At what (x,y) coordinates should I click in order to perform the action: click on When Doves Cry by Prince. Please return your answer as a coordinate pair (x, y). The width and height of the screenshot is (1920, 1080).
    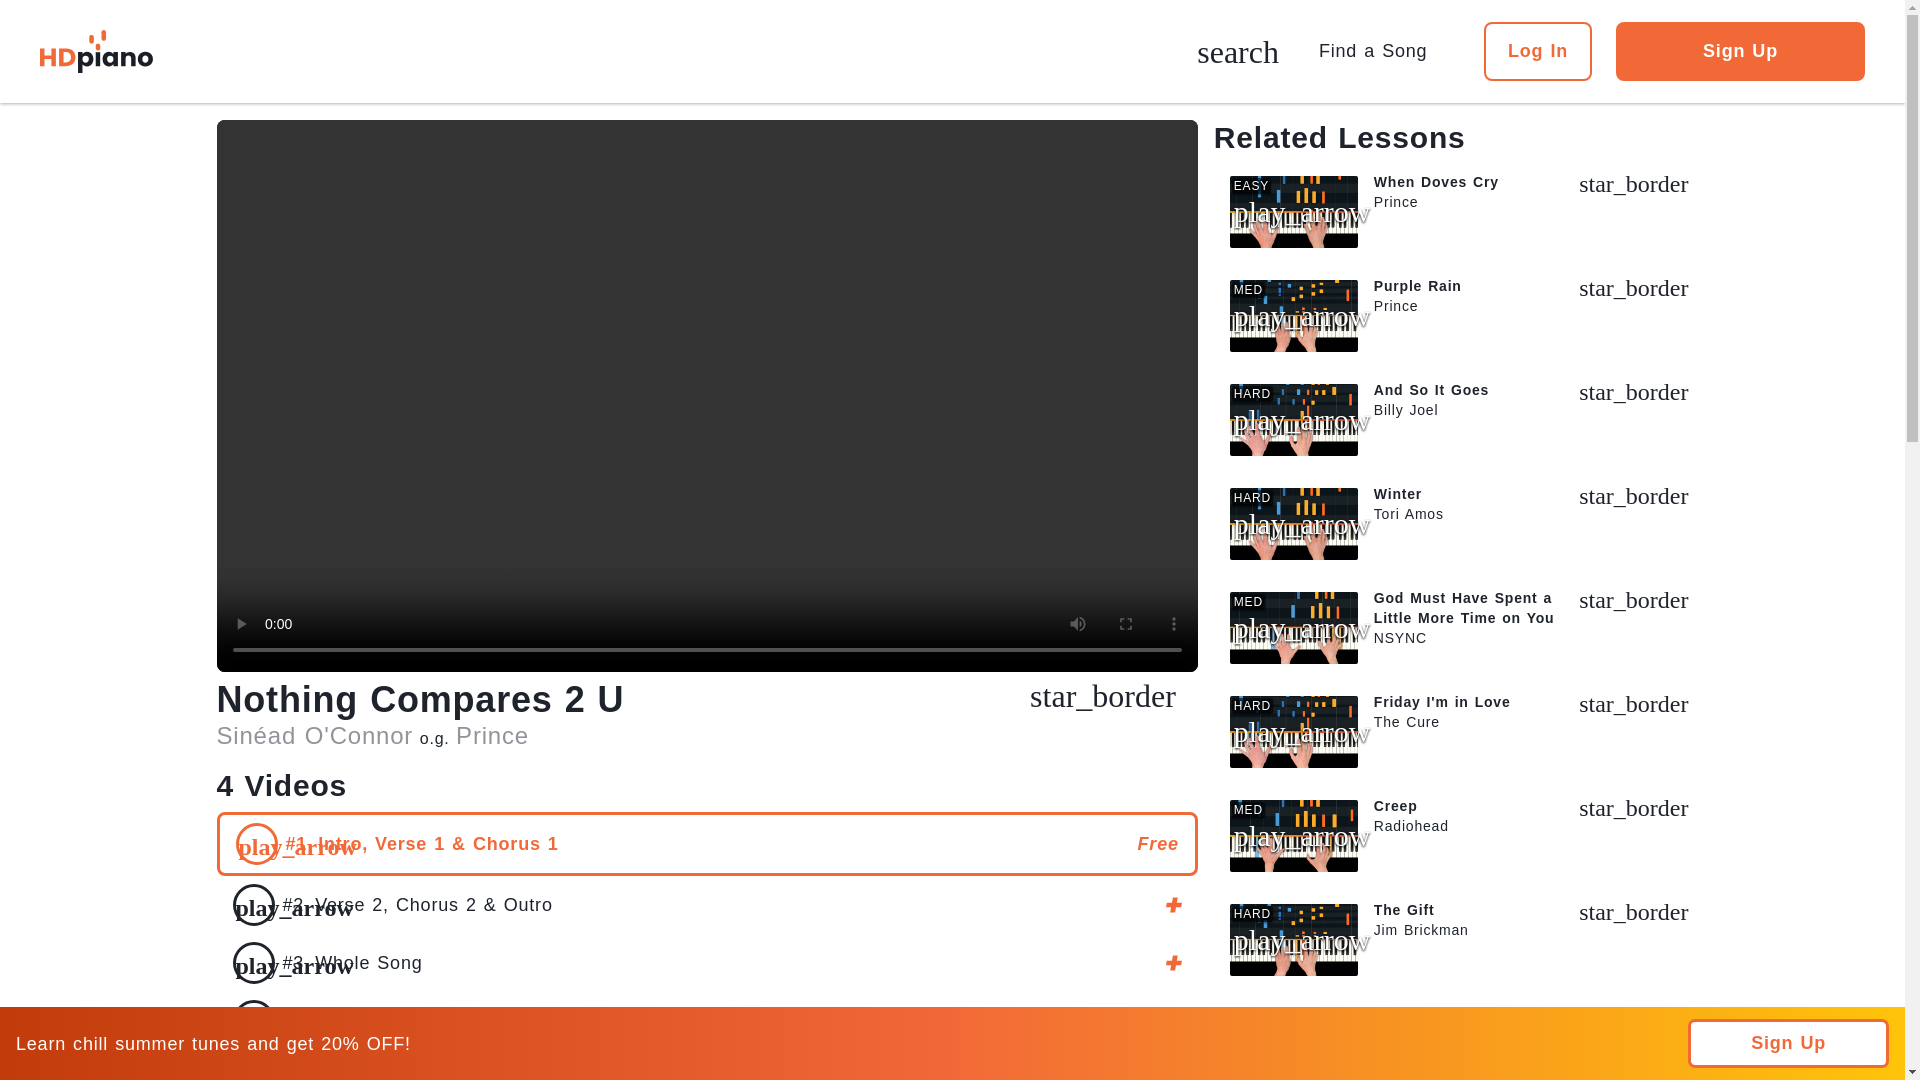
    Looking at the image, I should click on (1458, 212).